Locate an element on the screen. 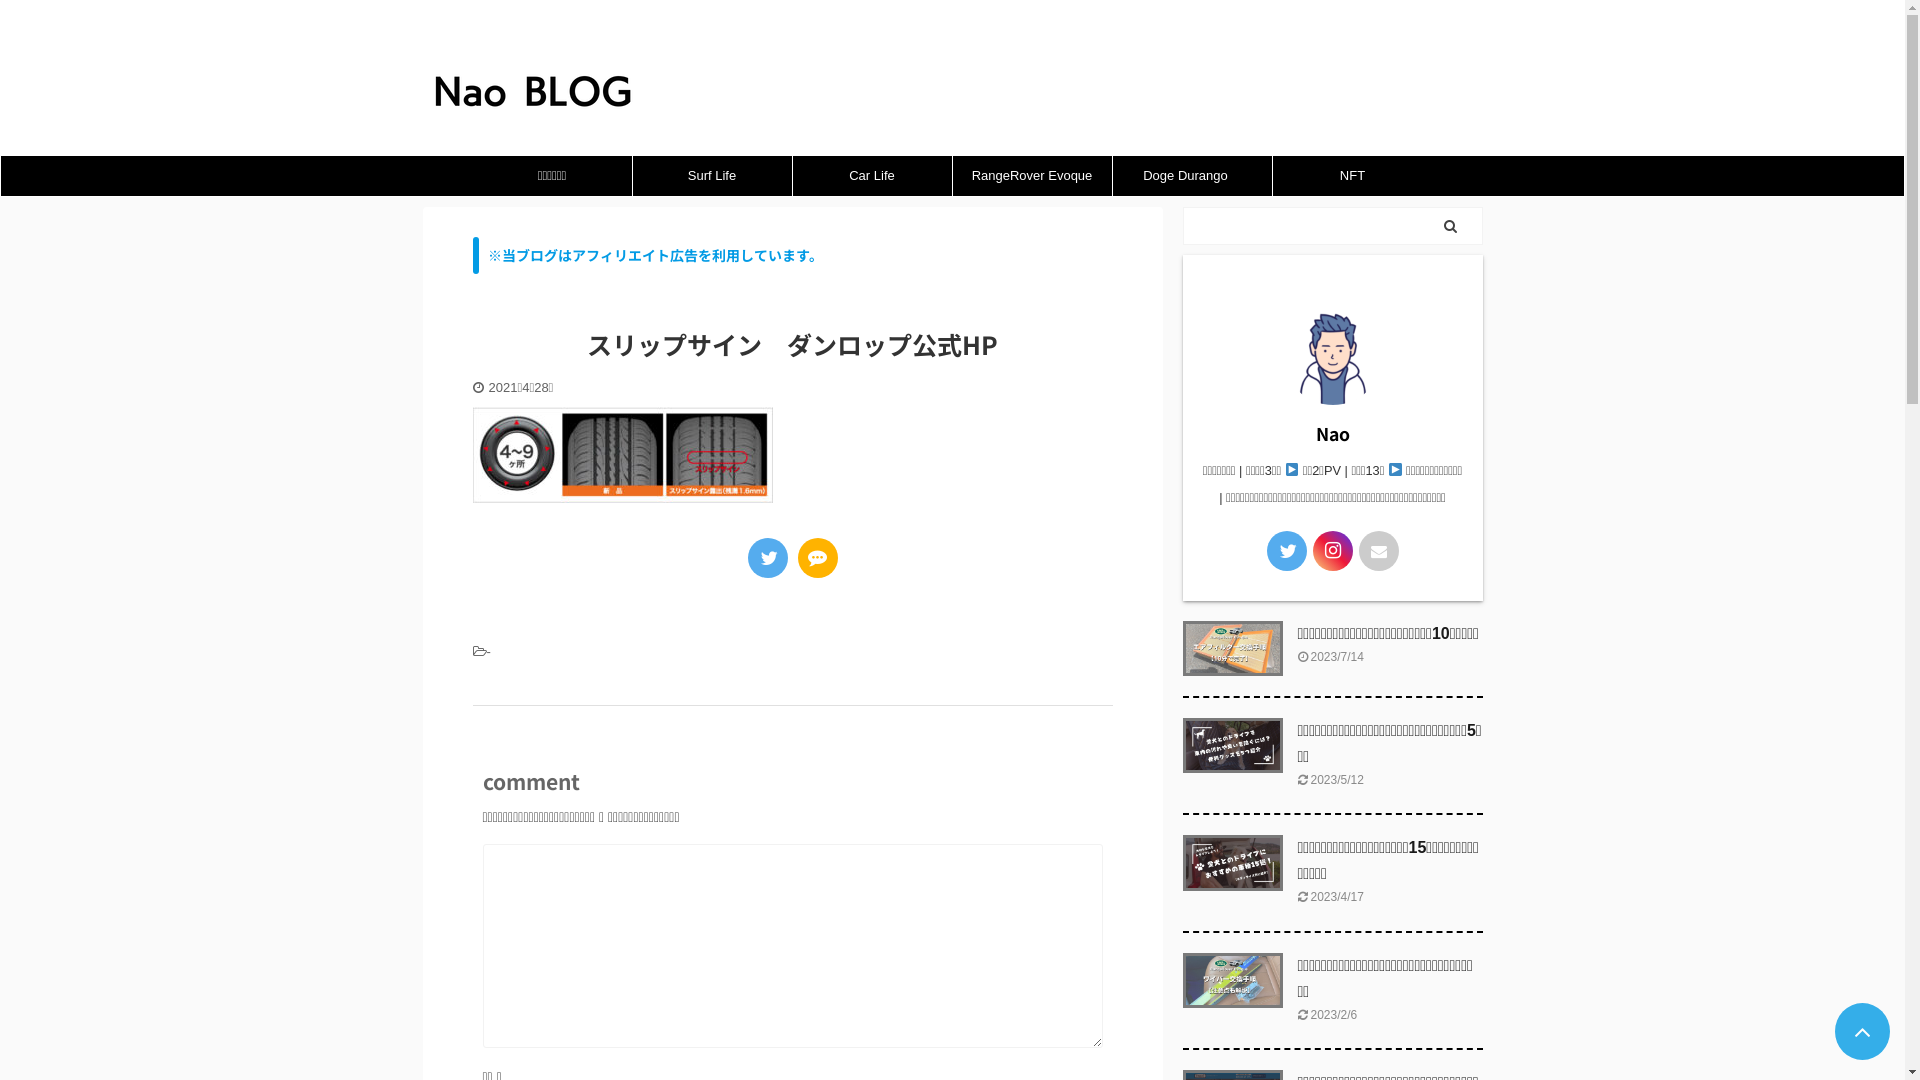 This screenshot has width=1920, height=1080. Surf Life is located at coordinates (712, 176).